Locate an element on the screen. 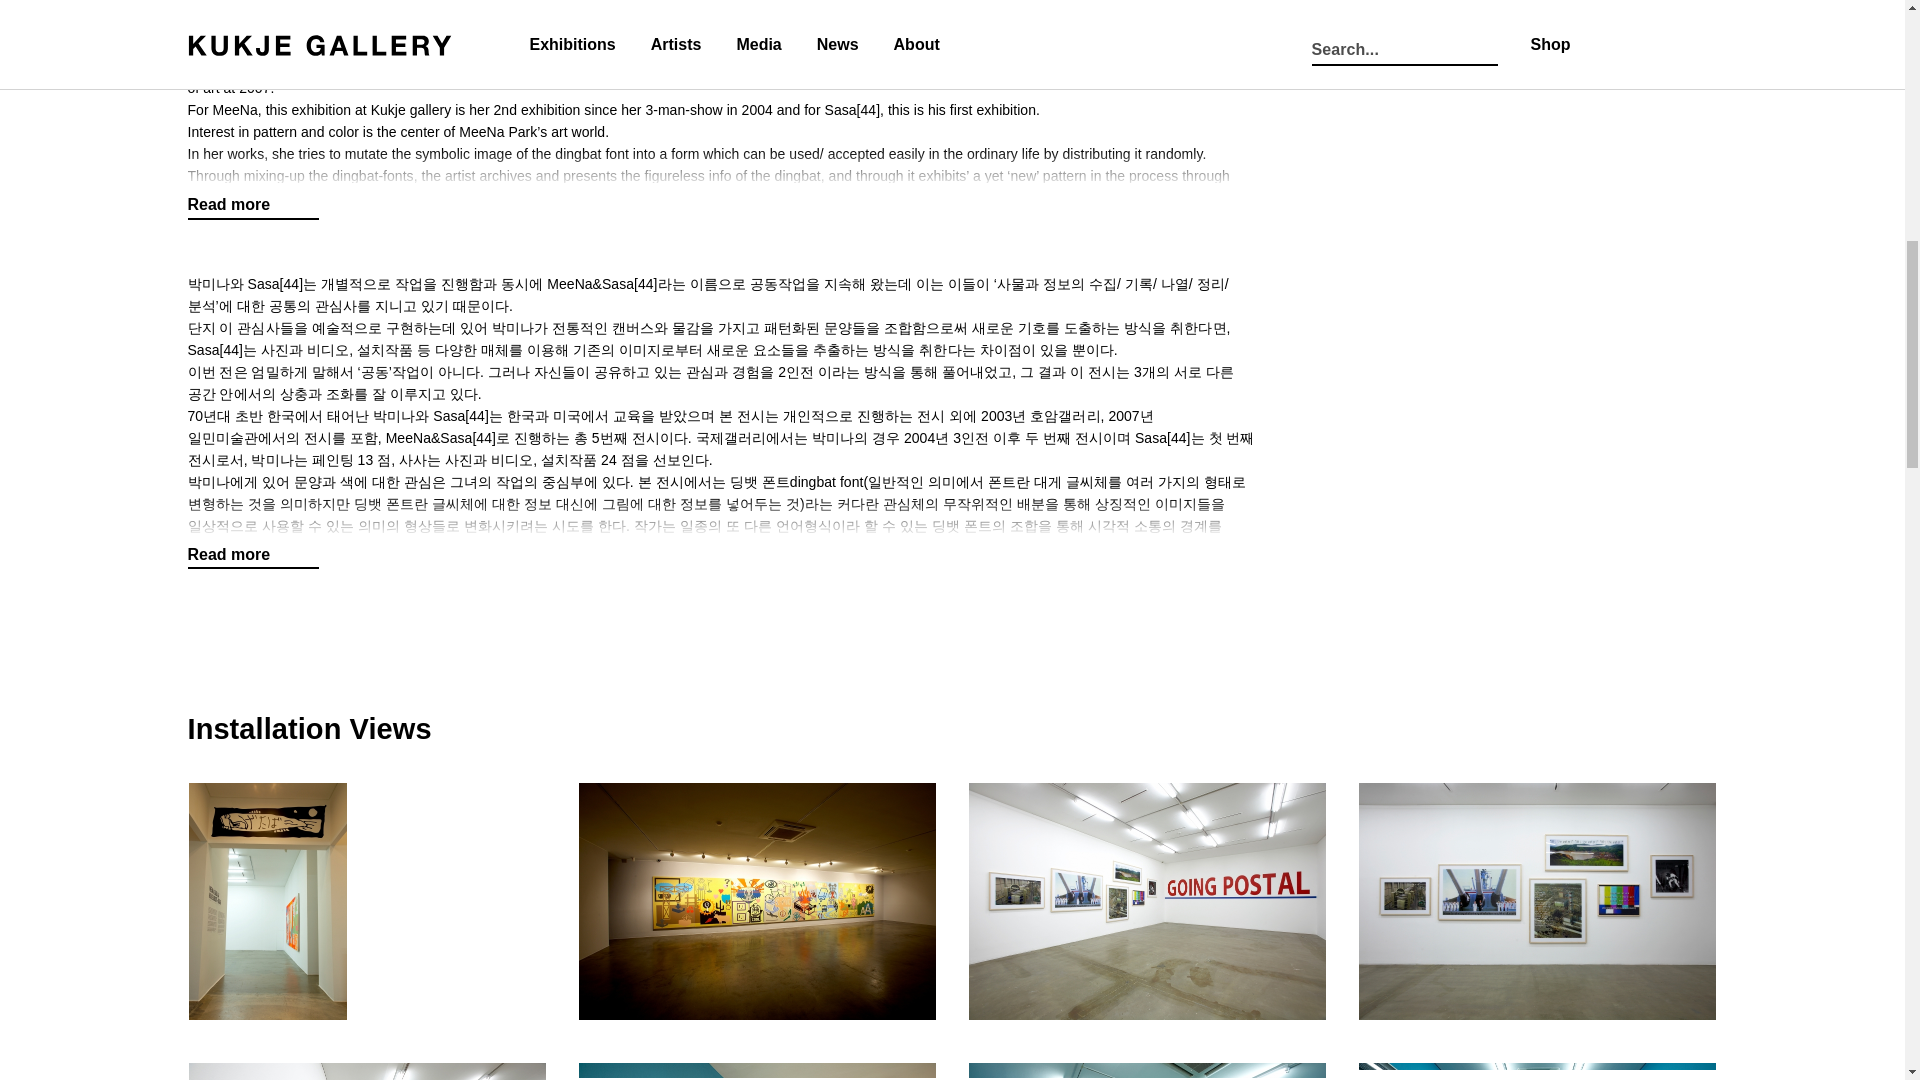 The image size is (1920, 1080). 1355 is located at coordinates (1538, 1070).